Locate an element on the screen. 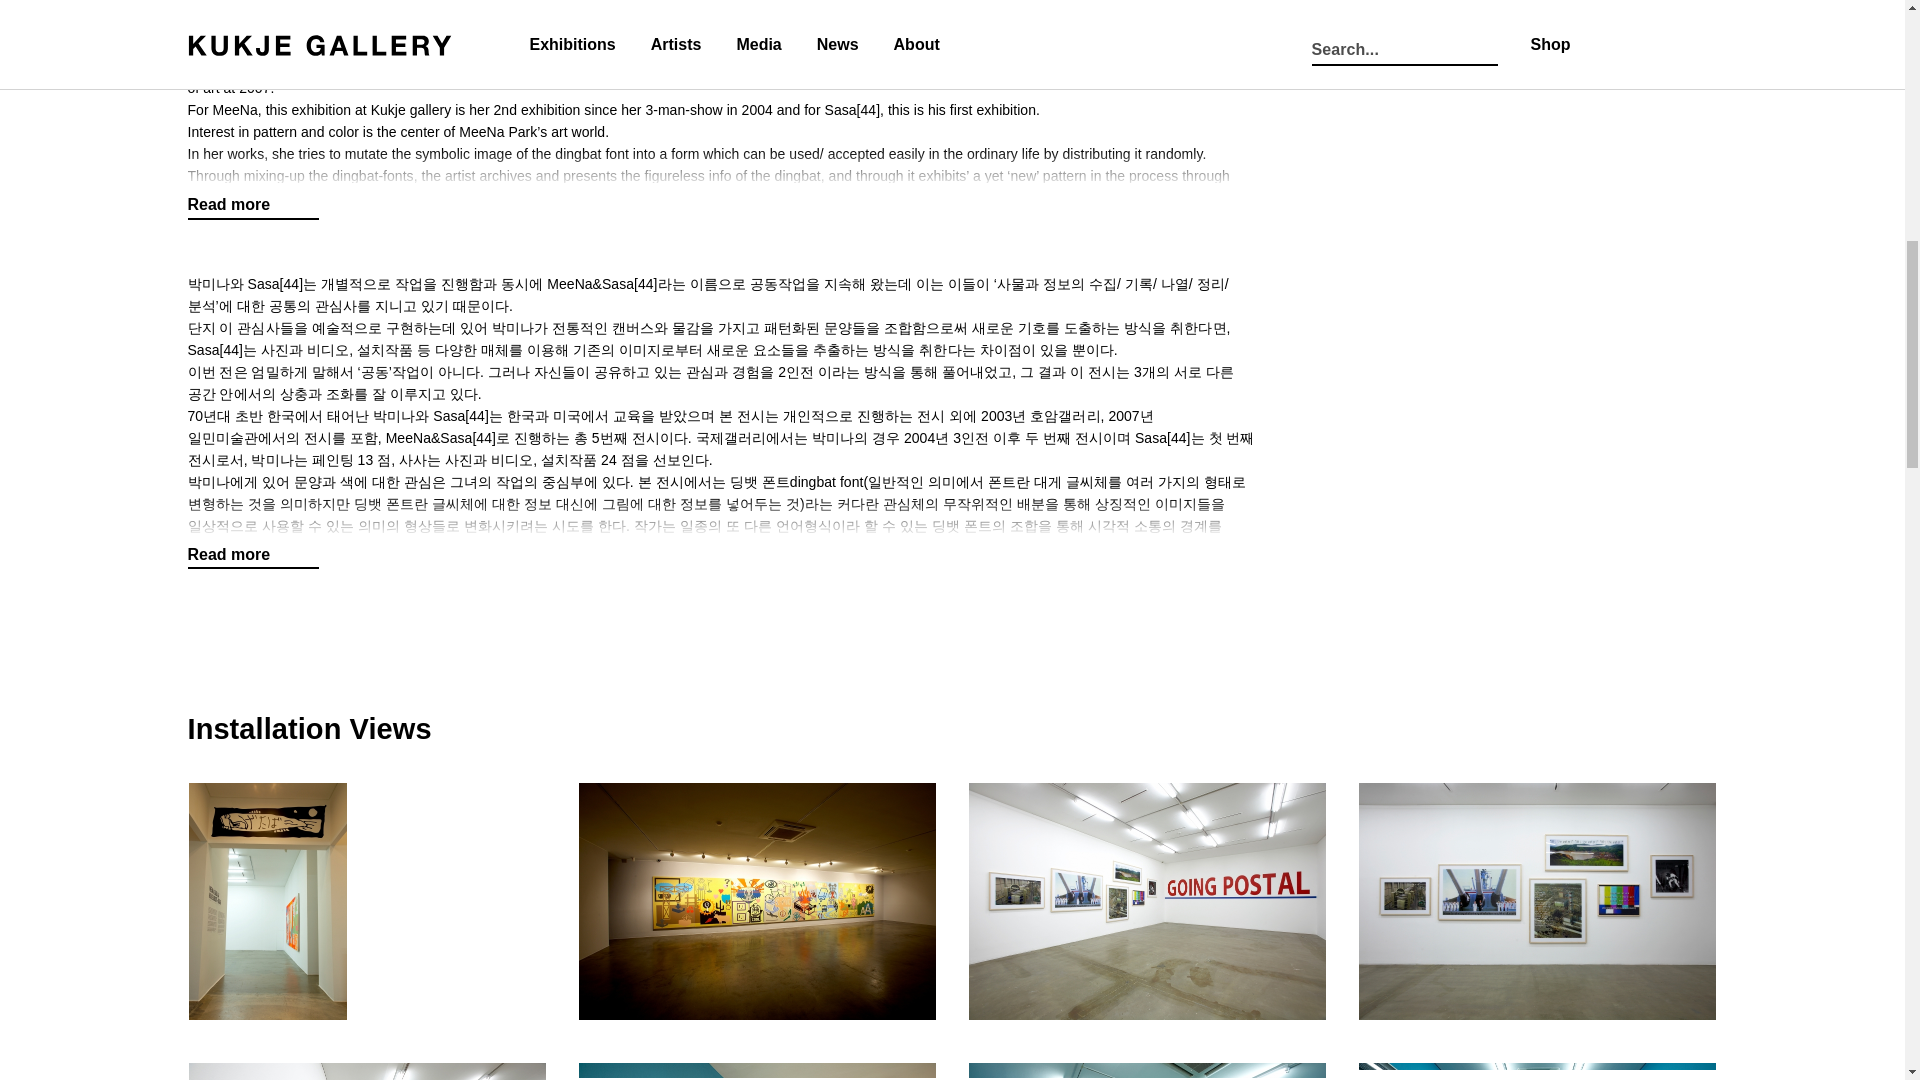 The image size is (1920, 1080). 1355 is located at coordinates (1538, 1070).